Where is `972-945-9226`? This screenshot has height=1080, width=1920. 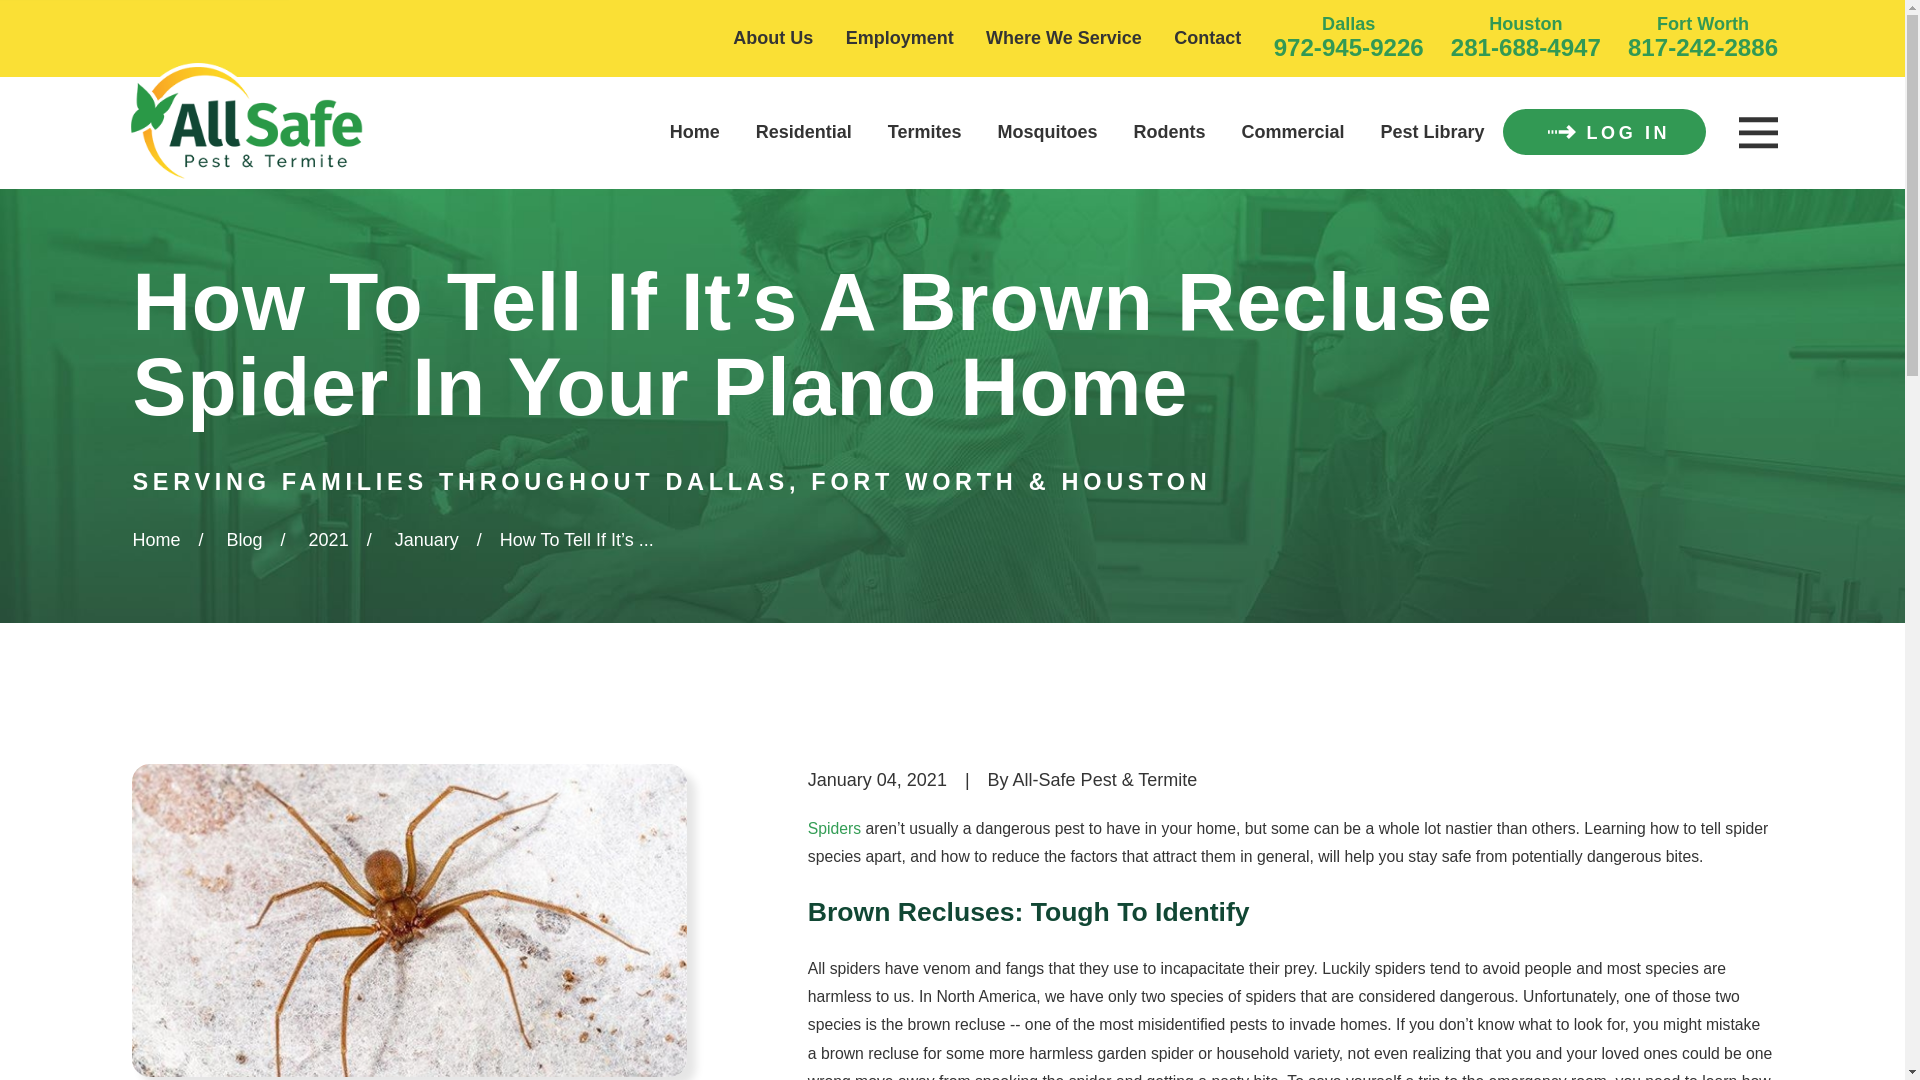 972-945-9226 is located at coordinates (1349, 46).